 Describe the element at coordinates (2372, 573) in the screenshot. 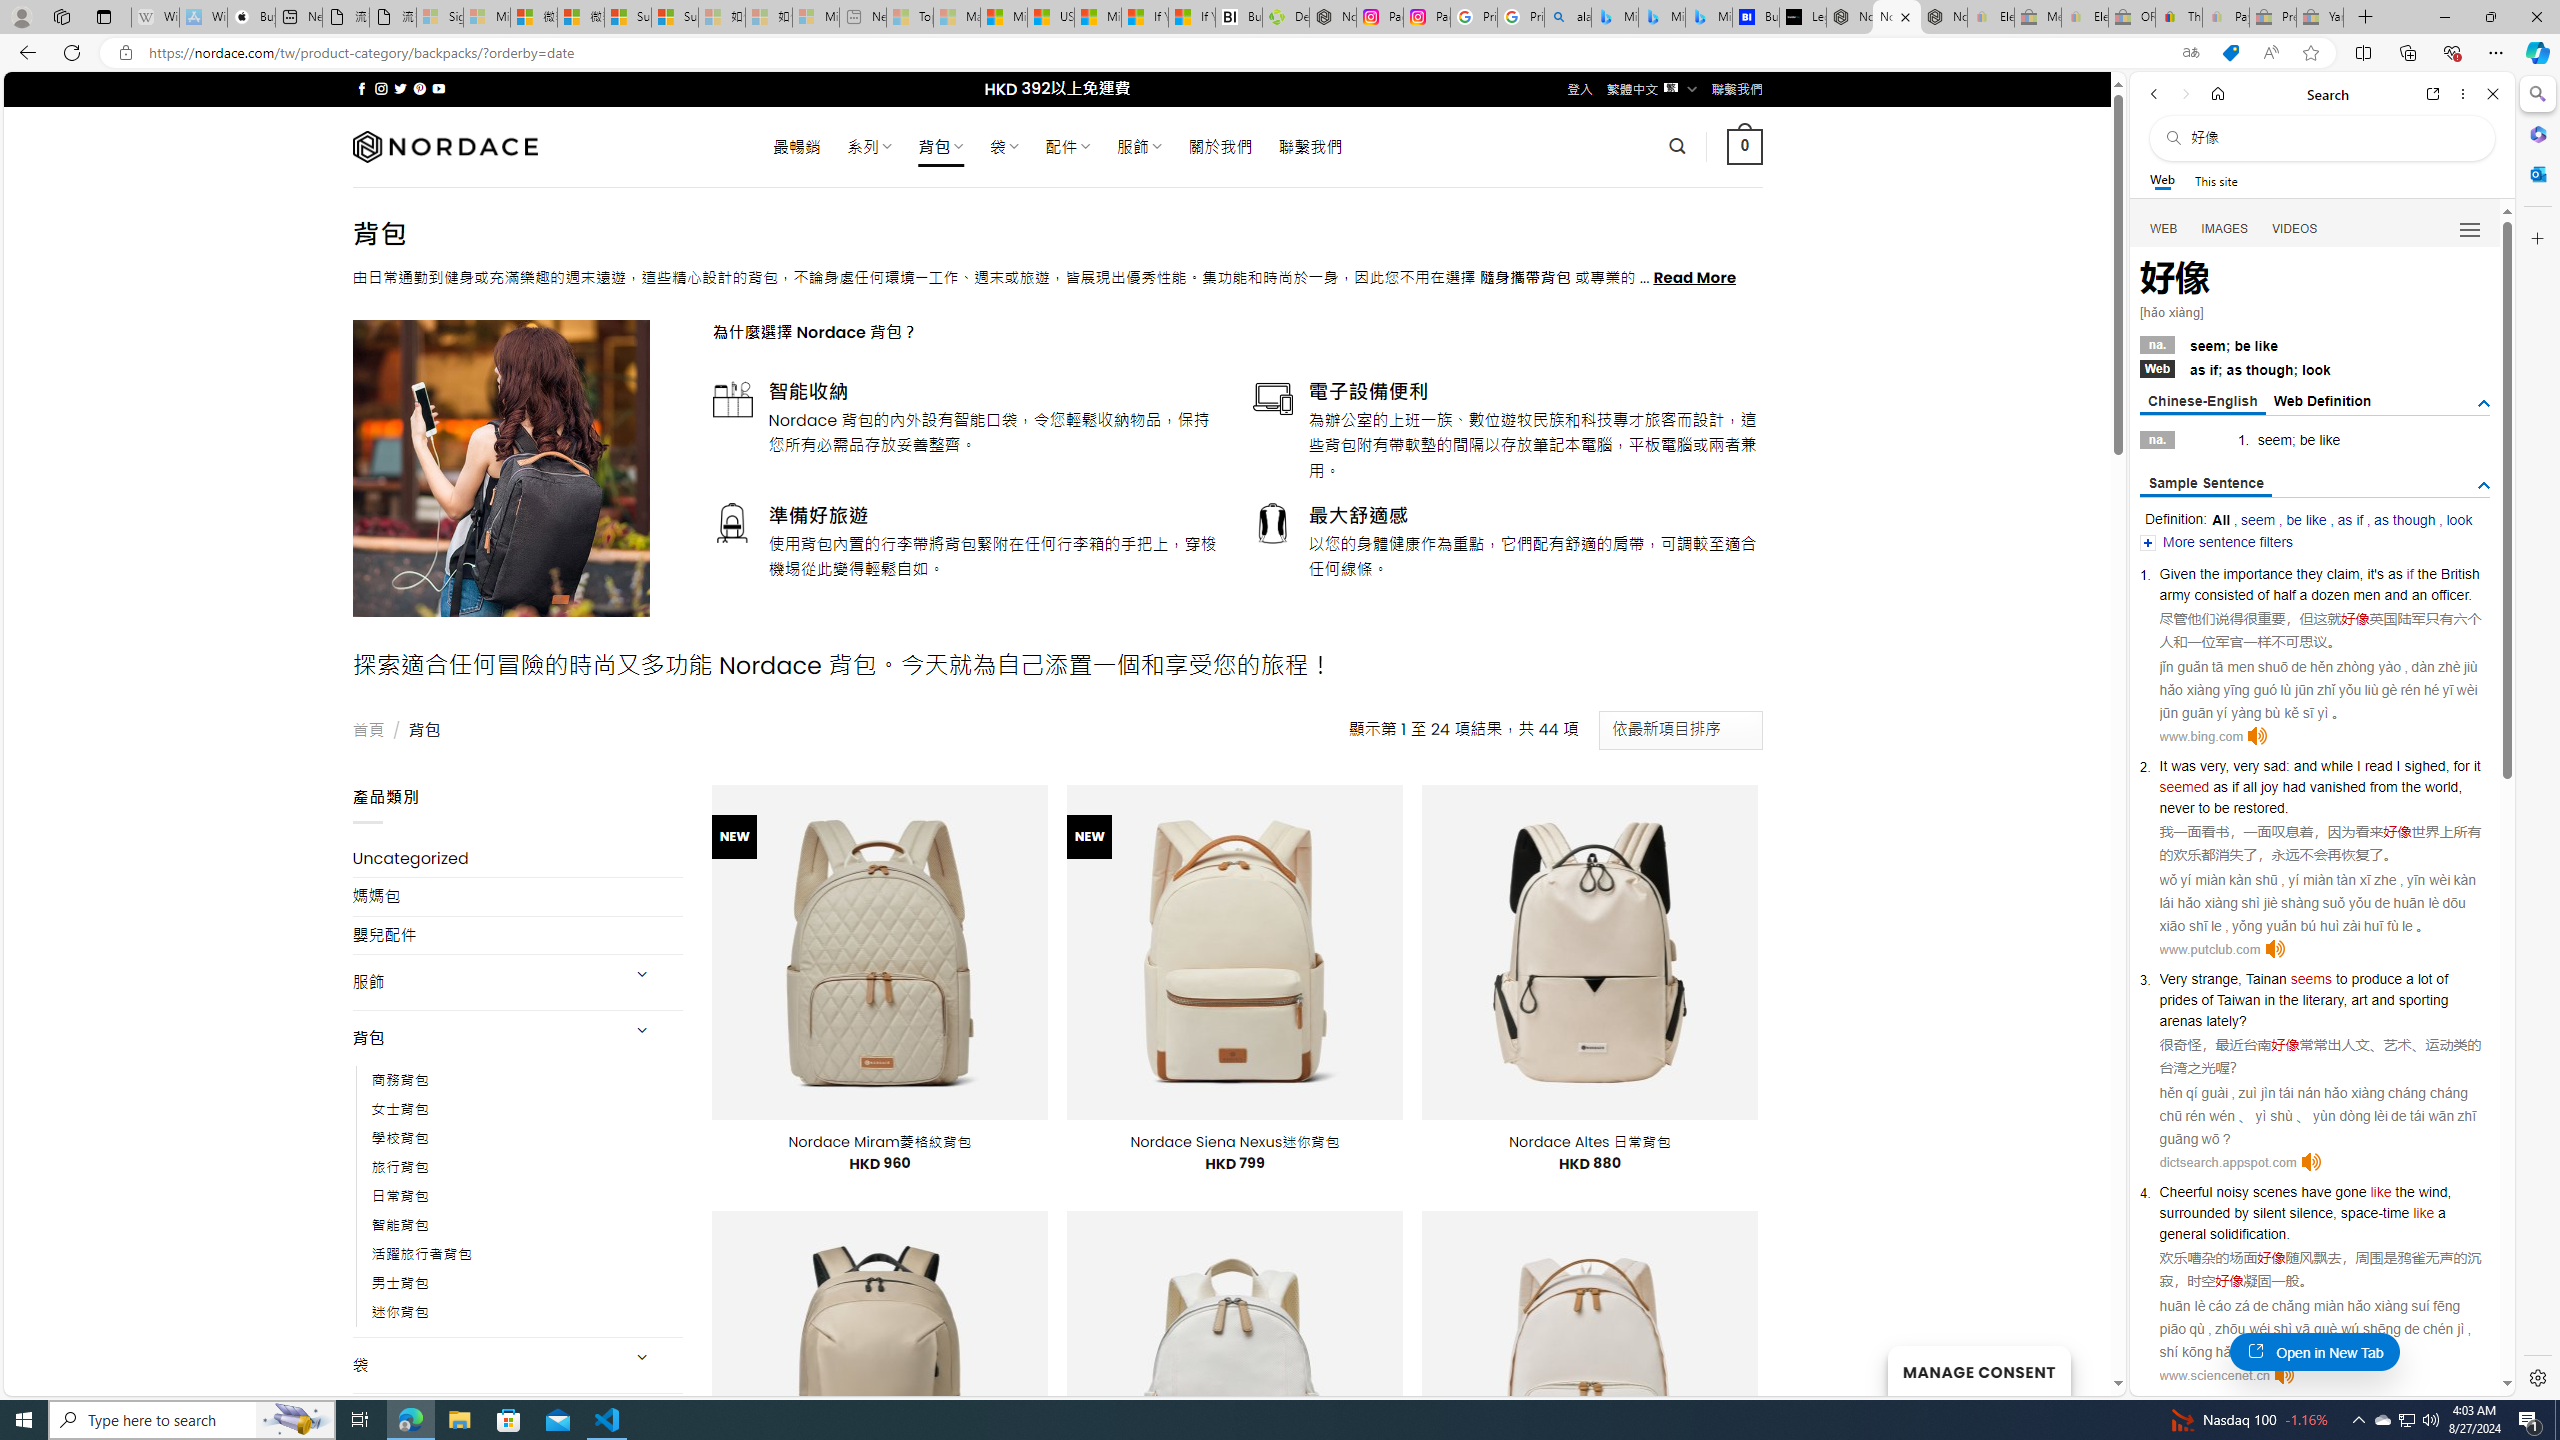

I see `it` at that location.